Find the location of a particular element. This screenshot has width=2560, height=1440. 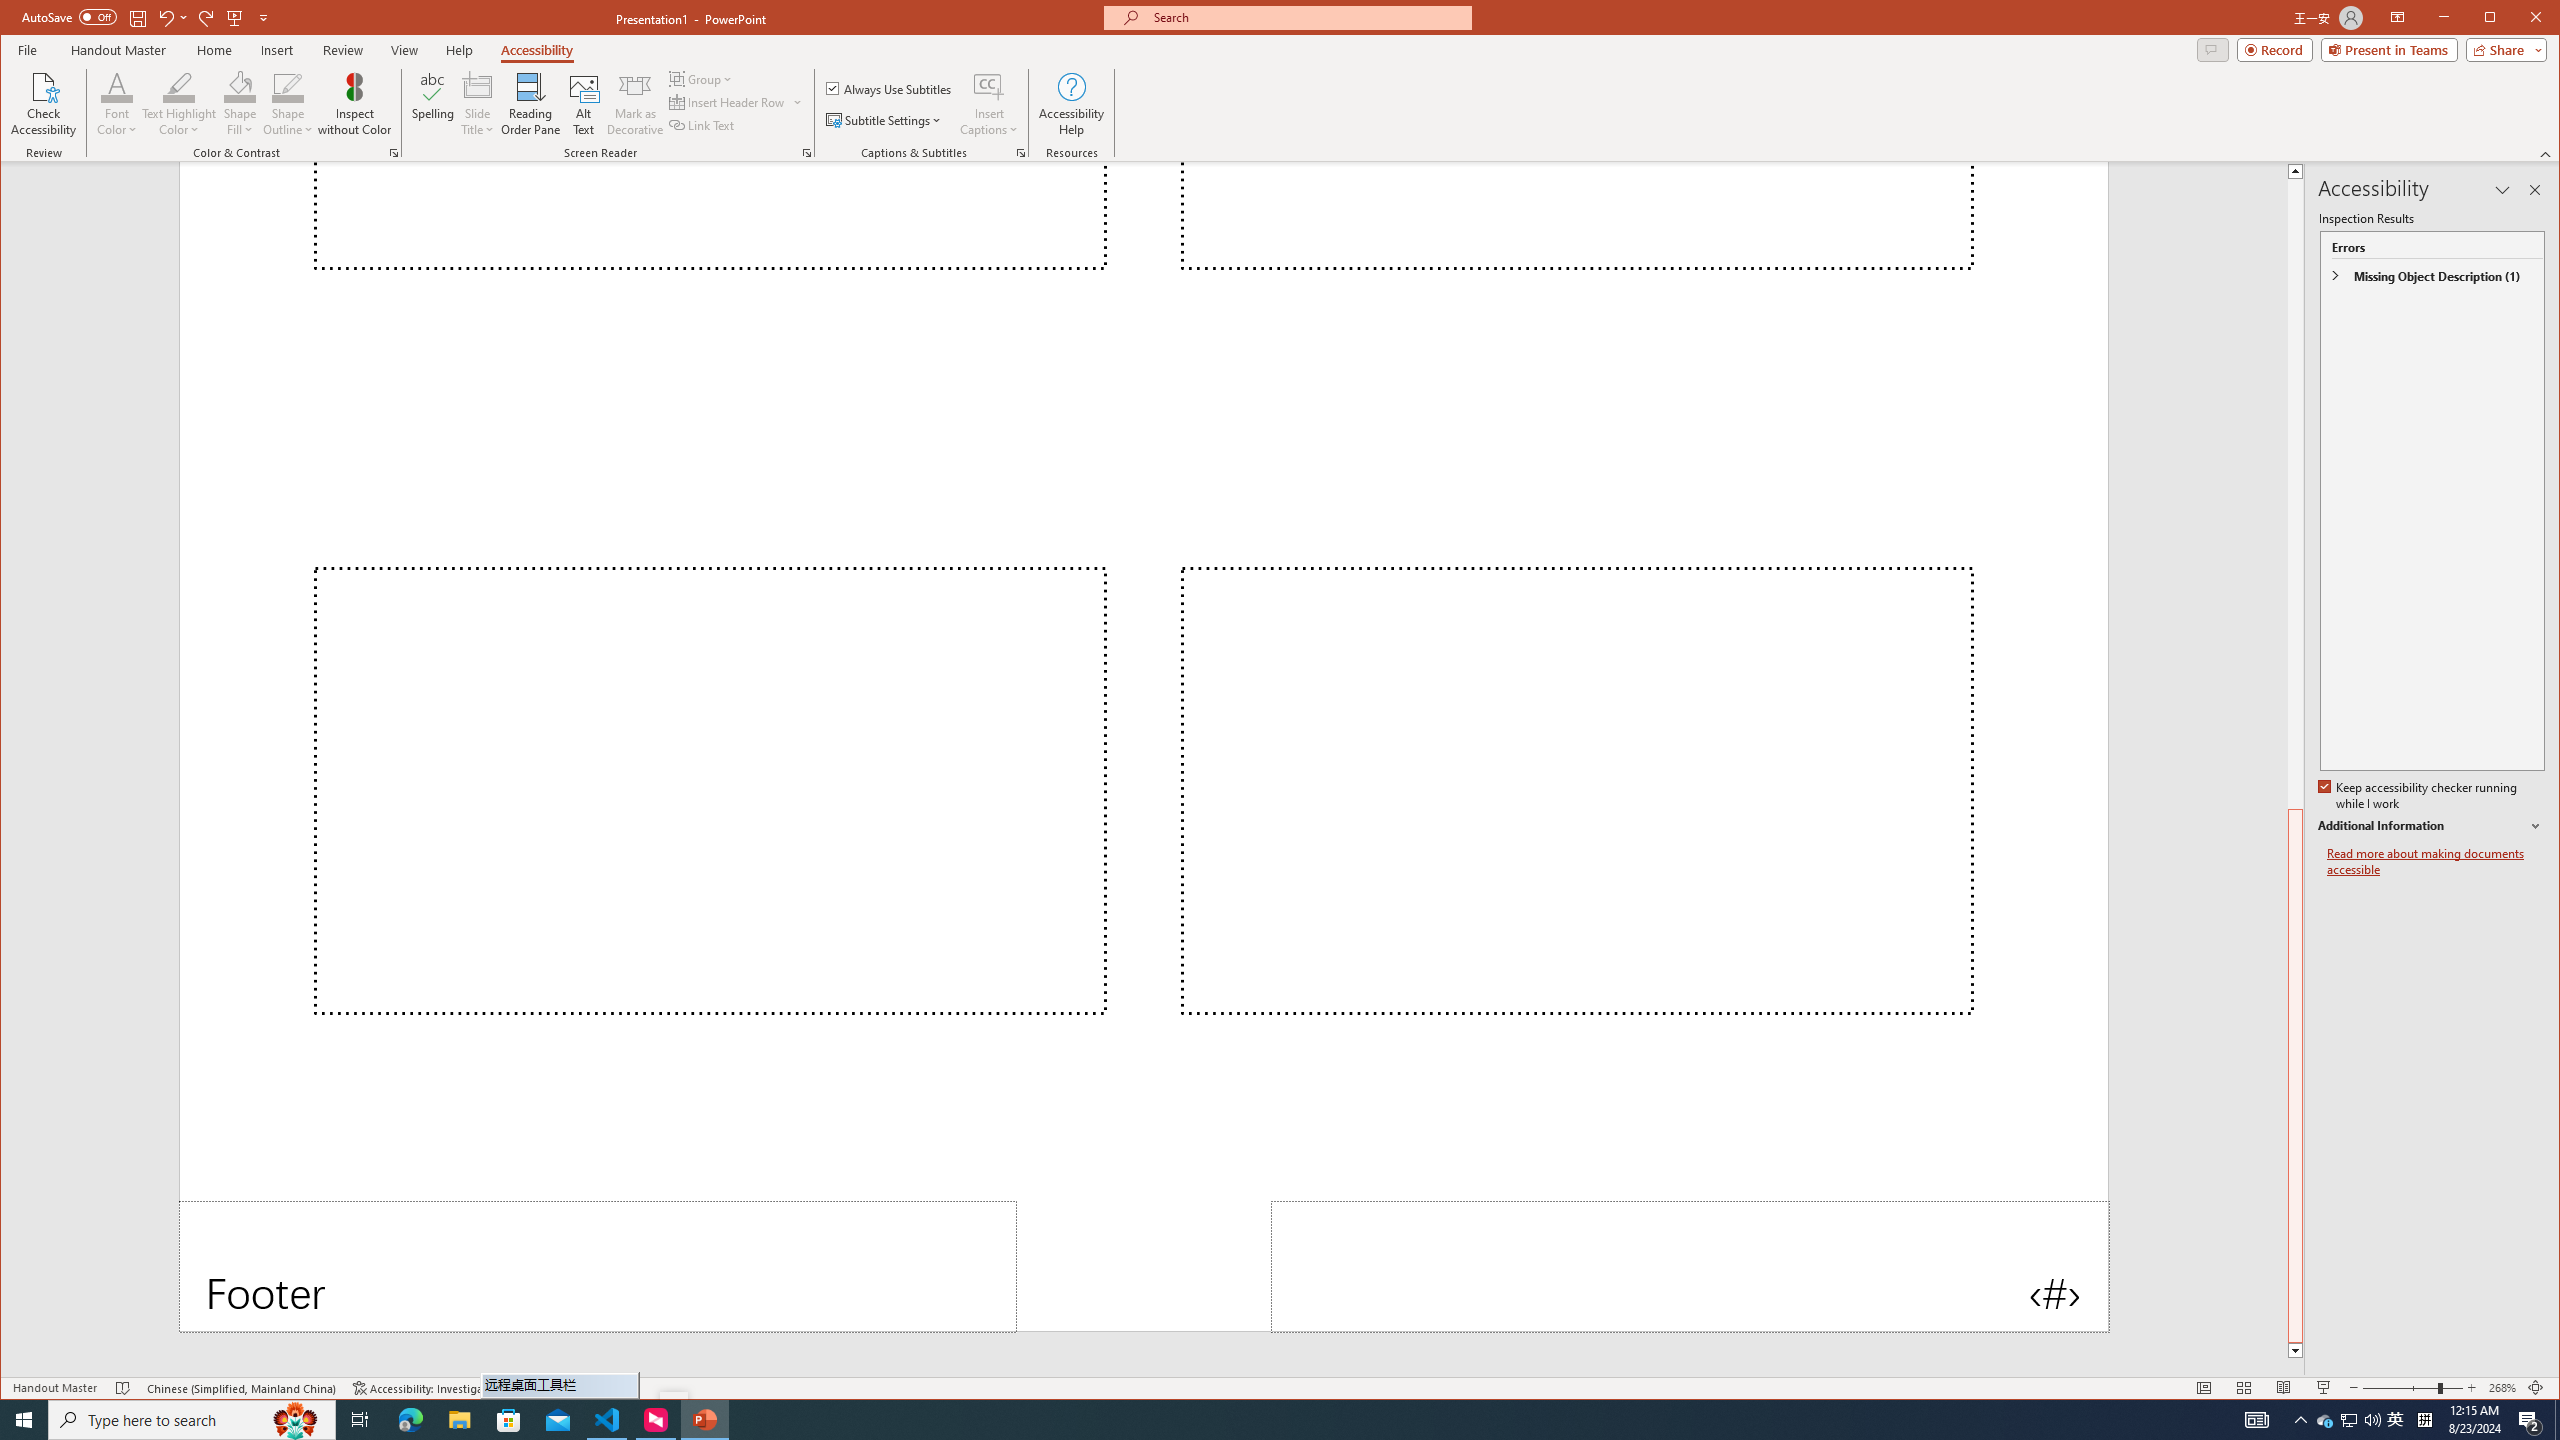

Spelling... is located at coordinates (434, 104).